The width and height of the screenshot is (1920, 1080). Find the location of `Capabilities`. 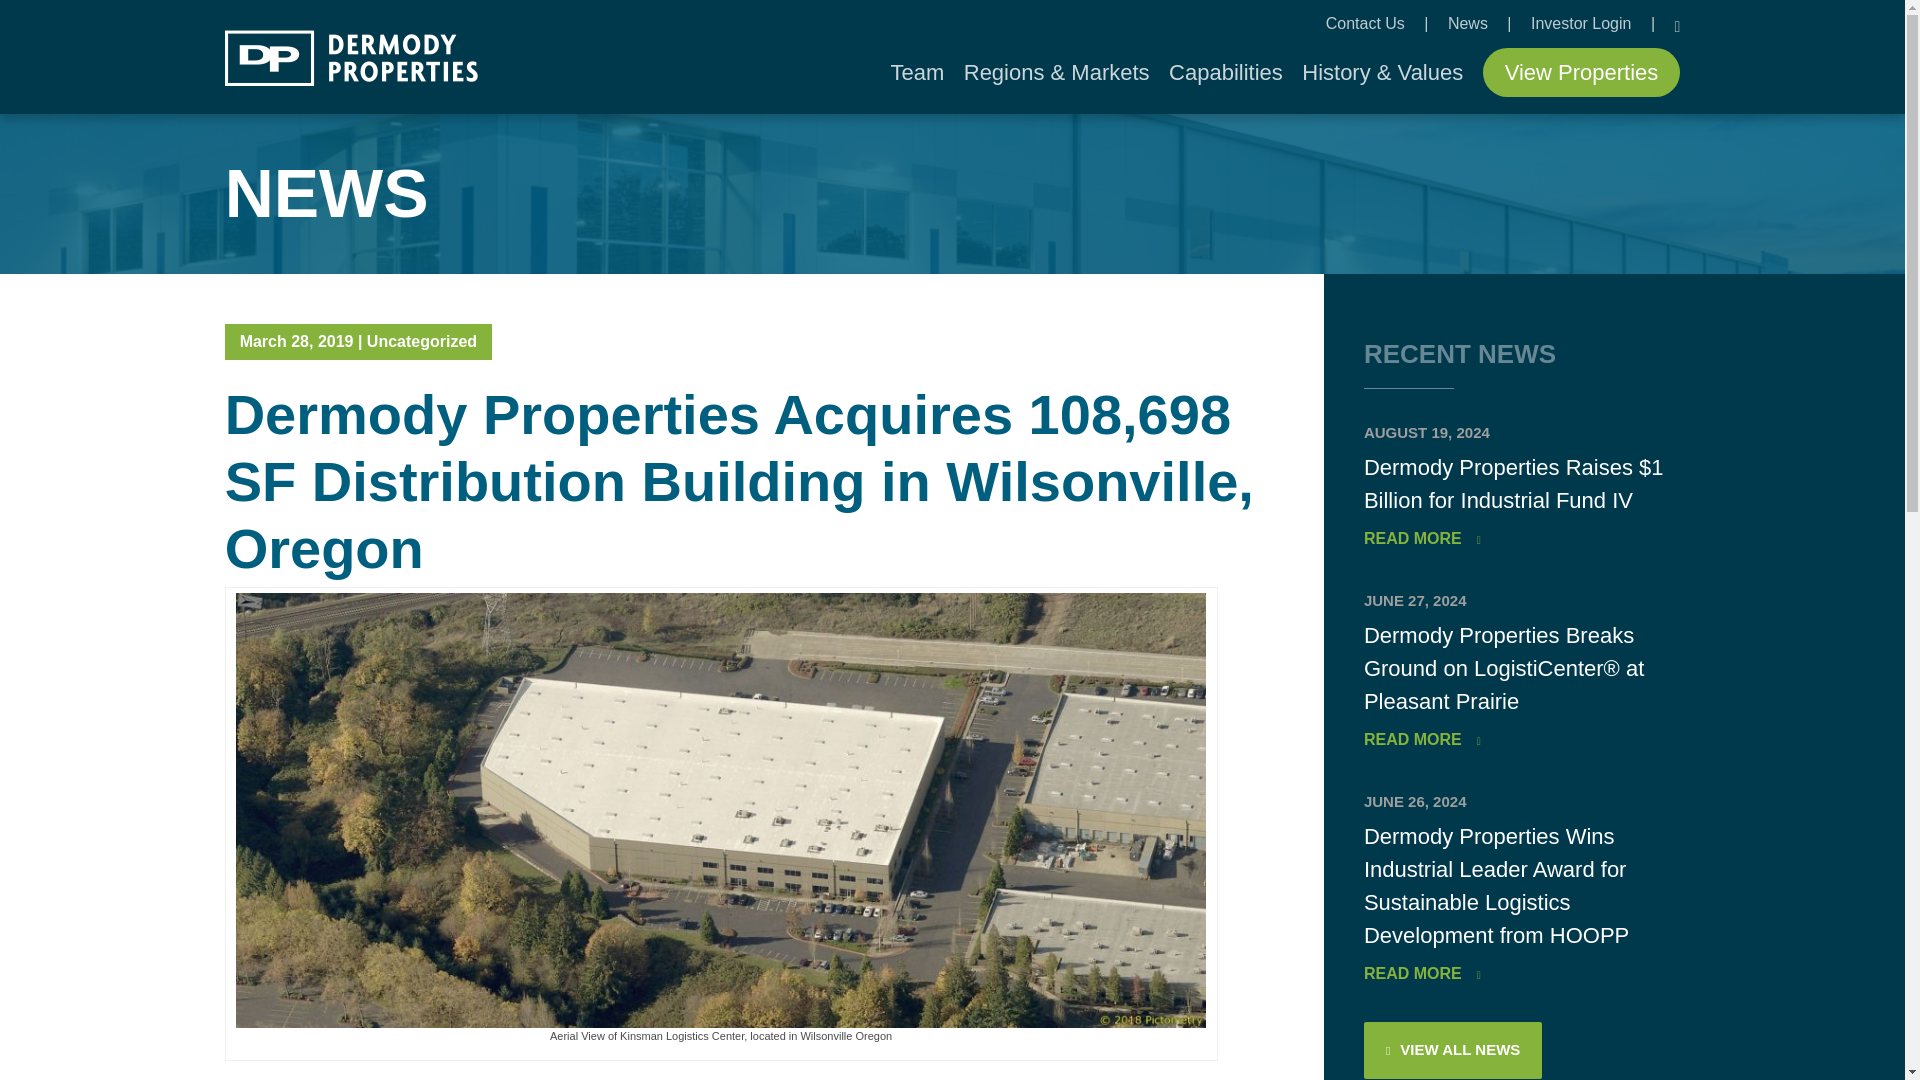

Capabilities is located at coordinates (1226, 72).